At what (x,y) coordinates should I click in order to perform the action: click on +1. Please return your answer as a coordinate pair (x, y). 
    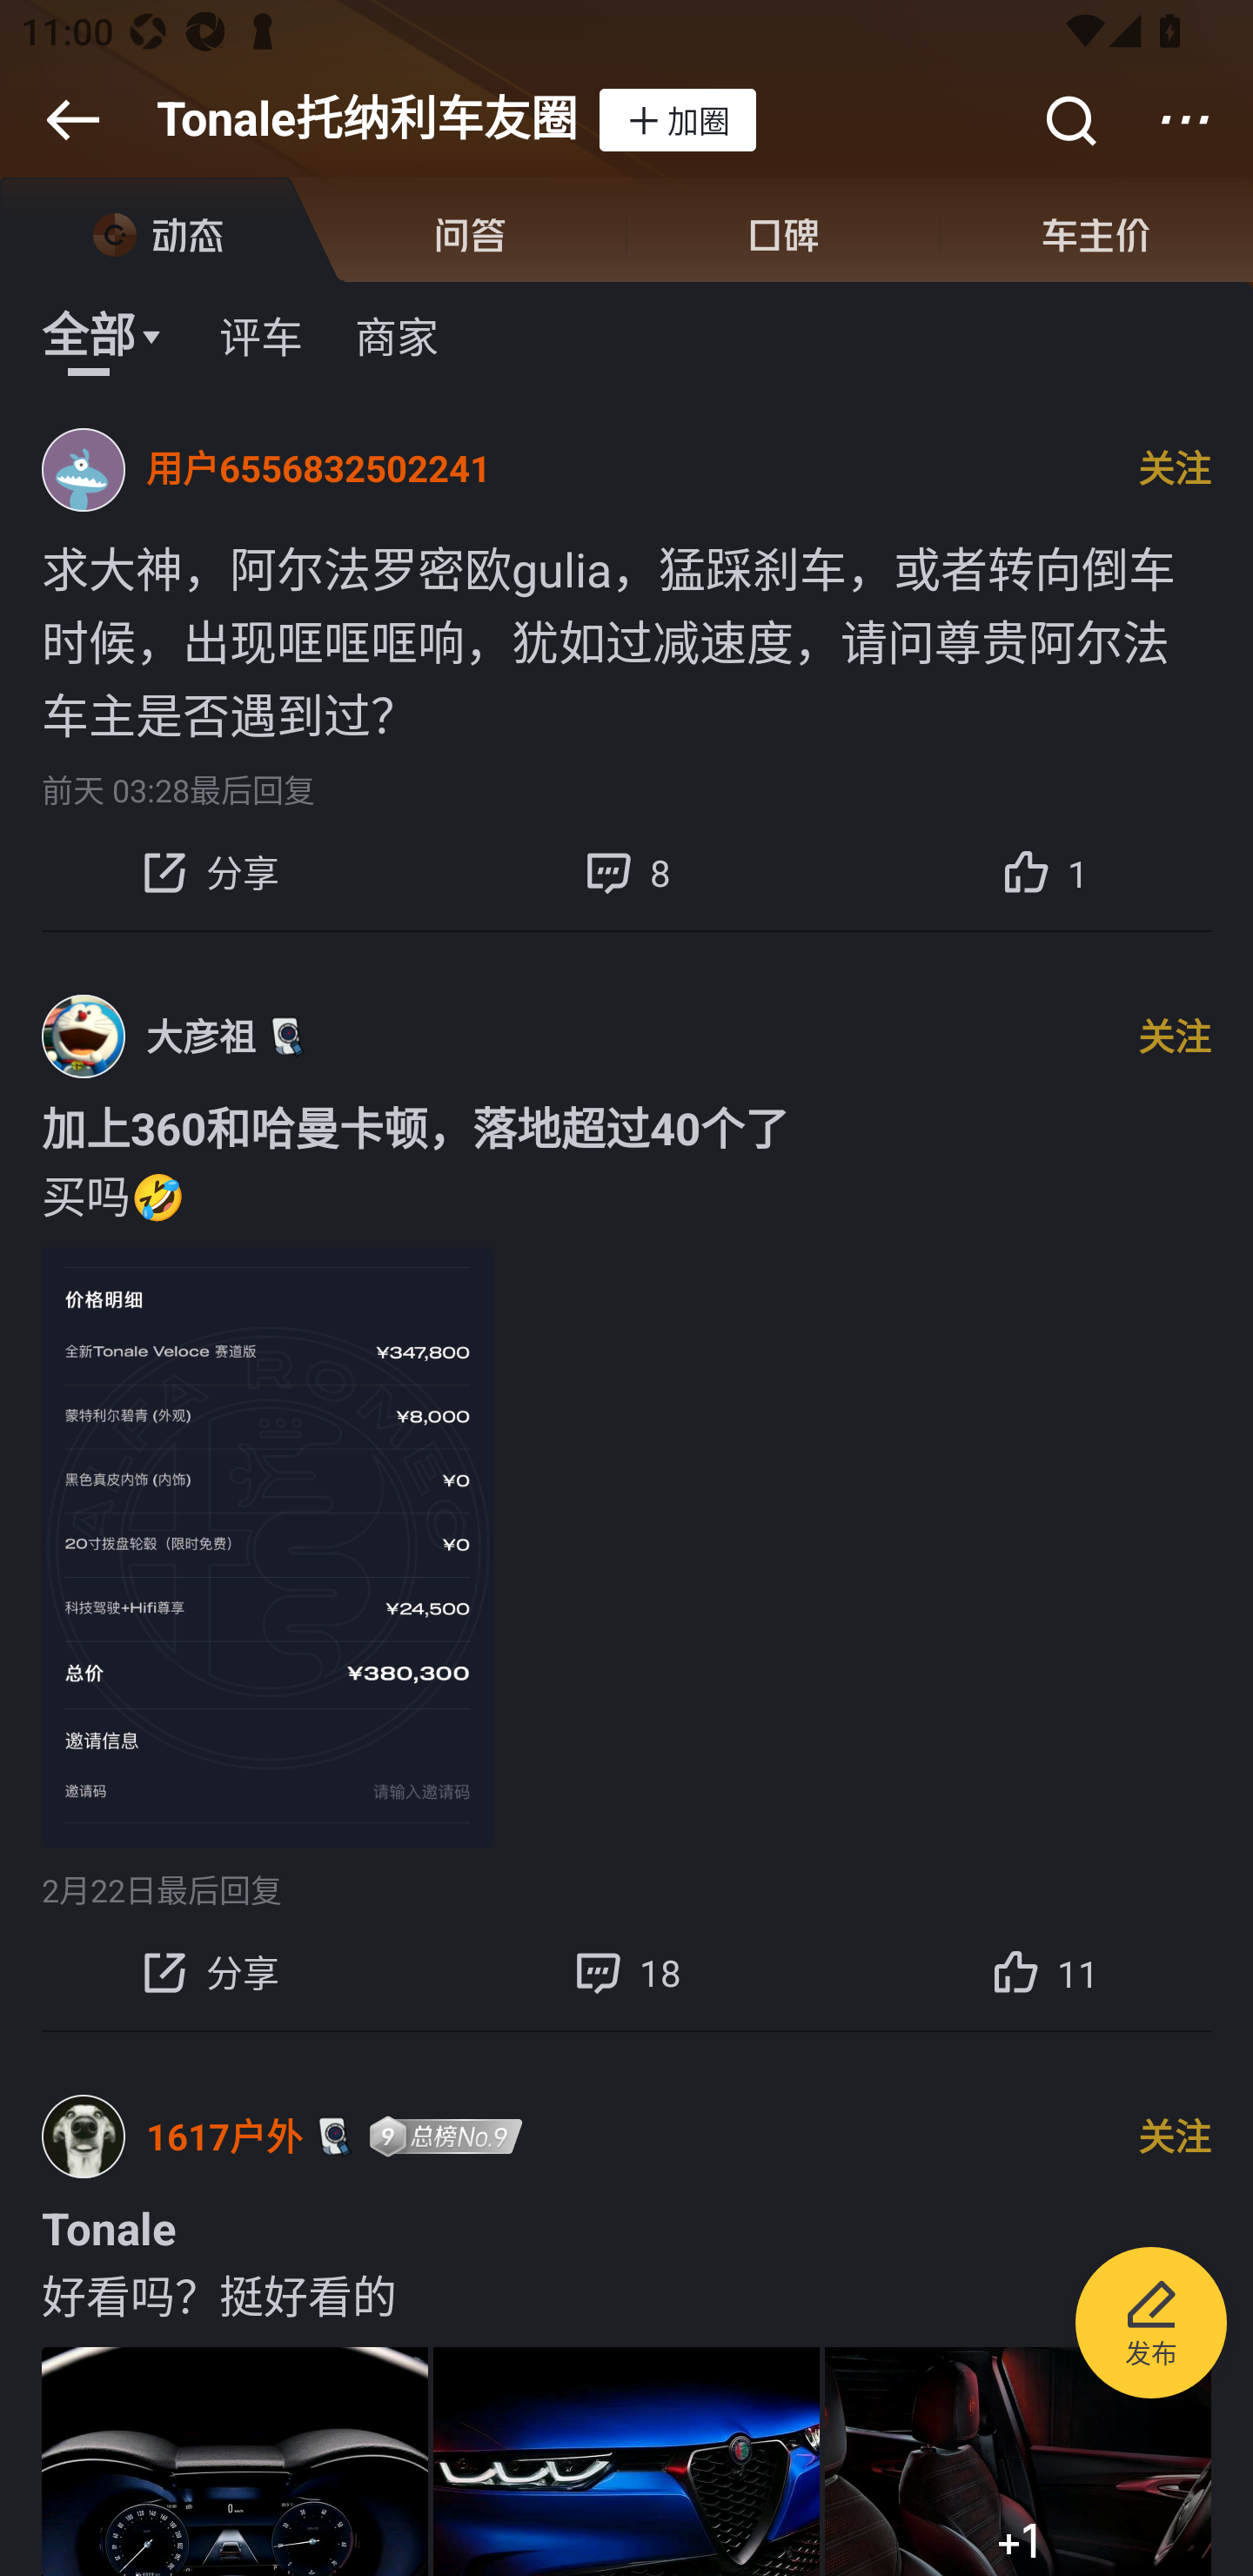
    Looking at the image, I should click on (626, 2461).